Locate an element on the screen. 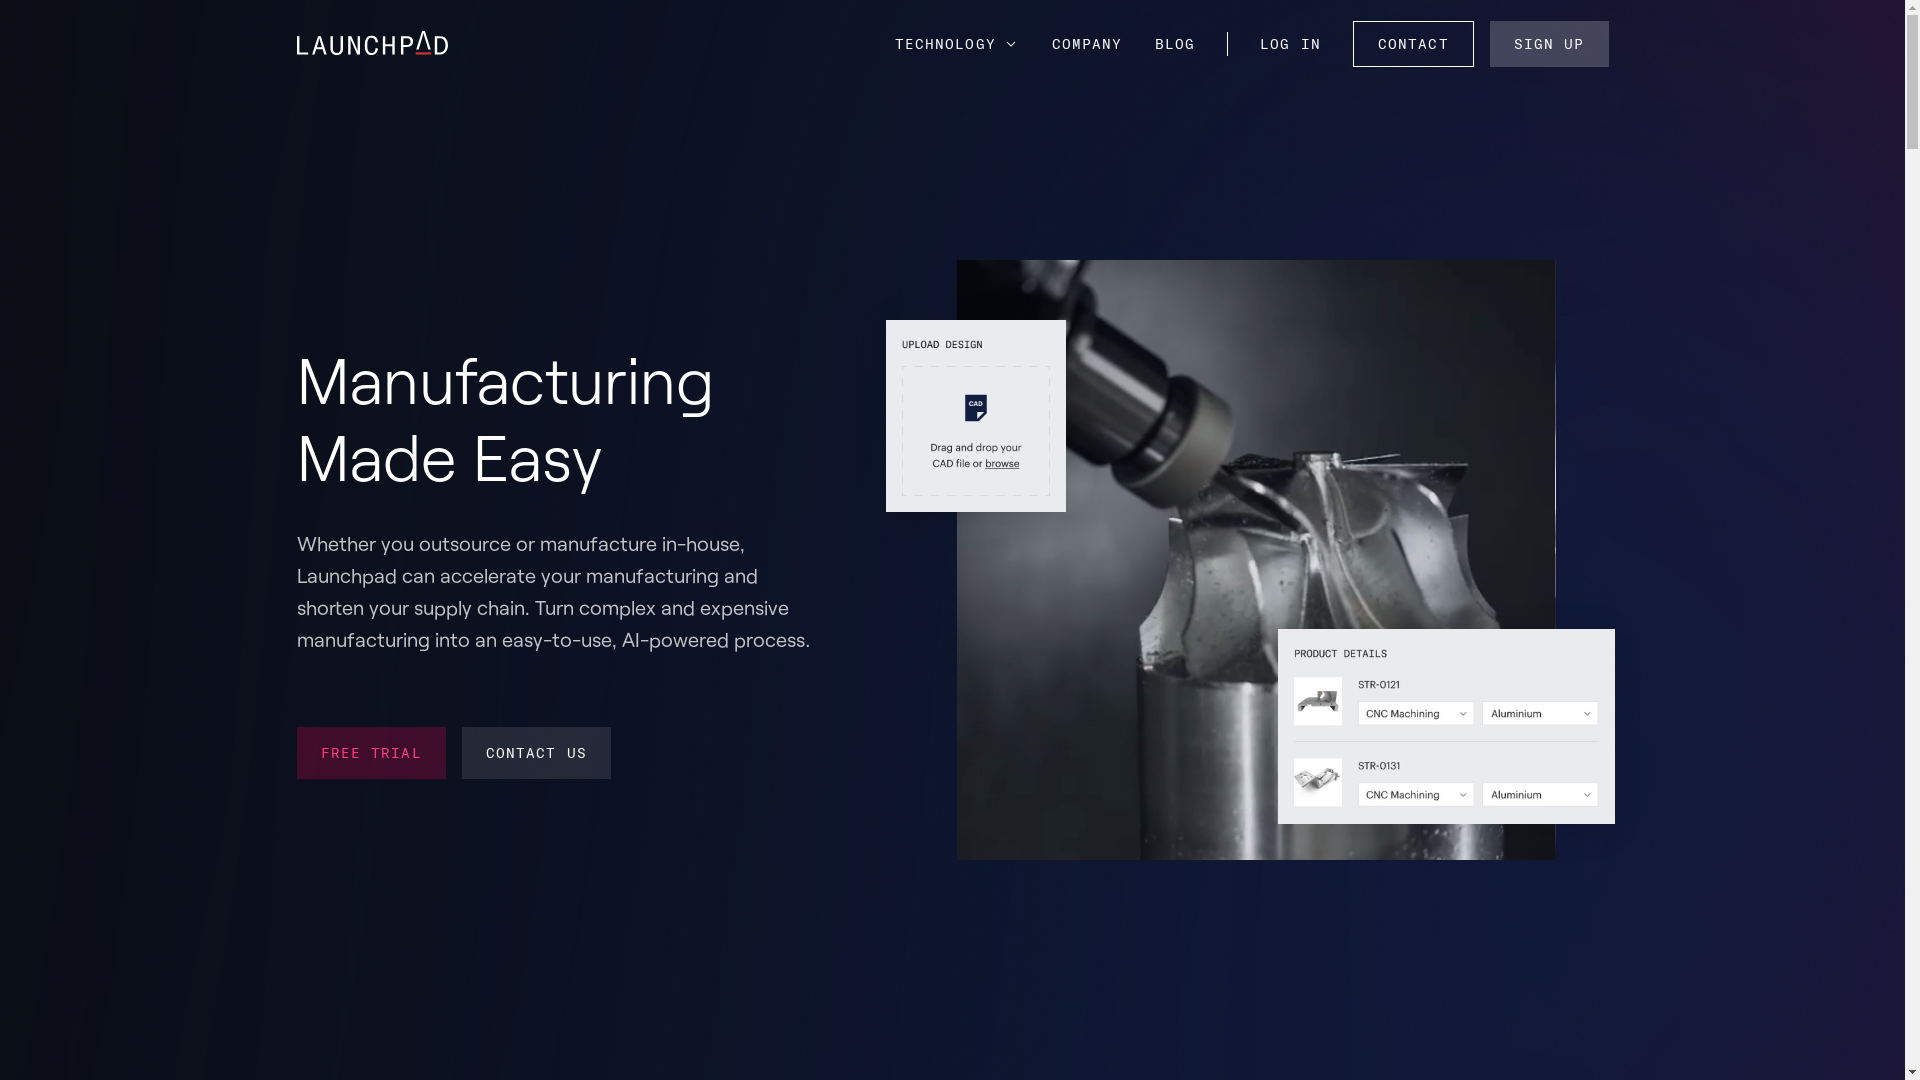  FREE TRIAL is located at coordinates (370, 753).